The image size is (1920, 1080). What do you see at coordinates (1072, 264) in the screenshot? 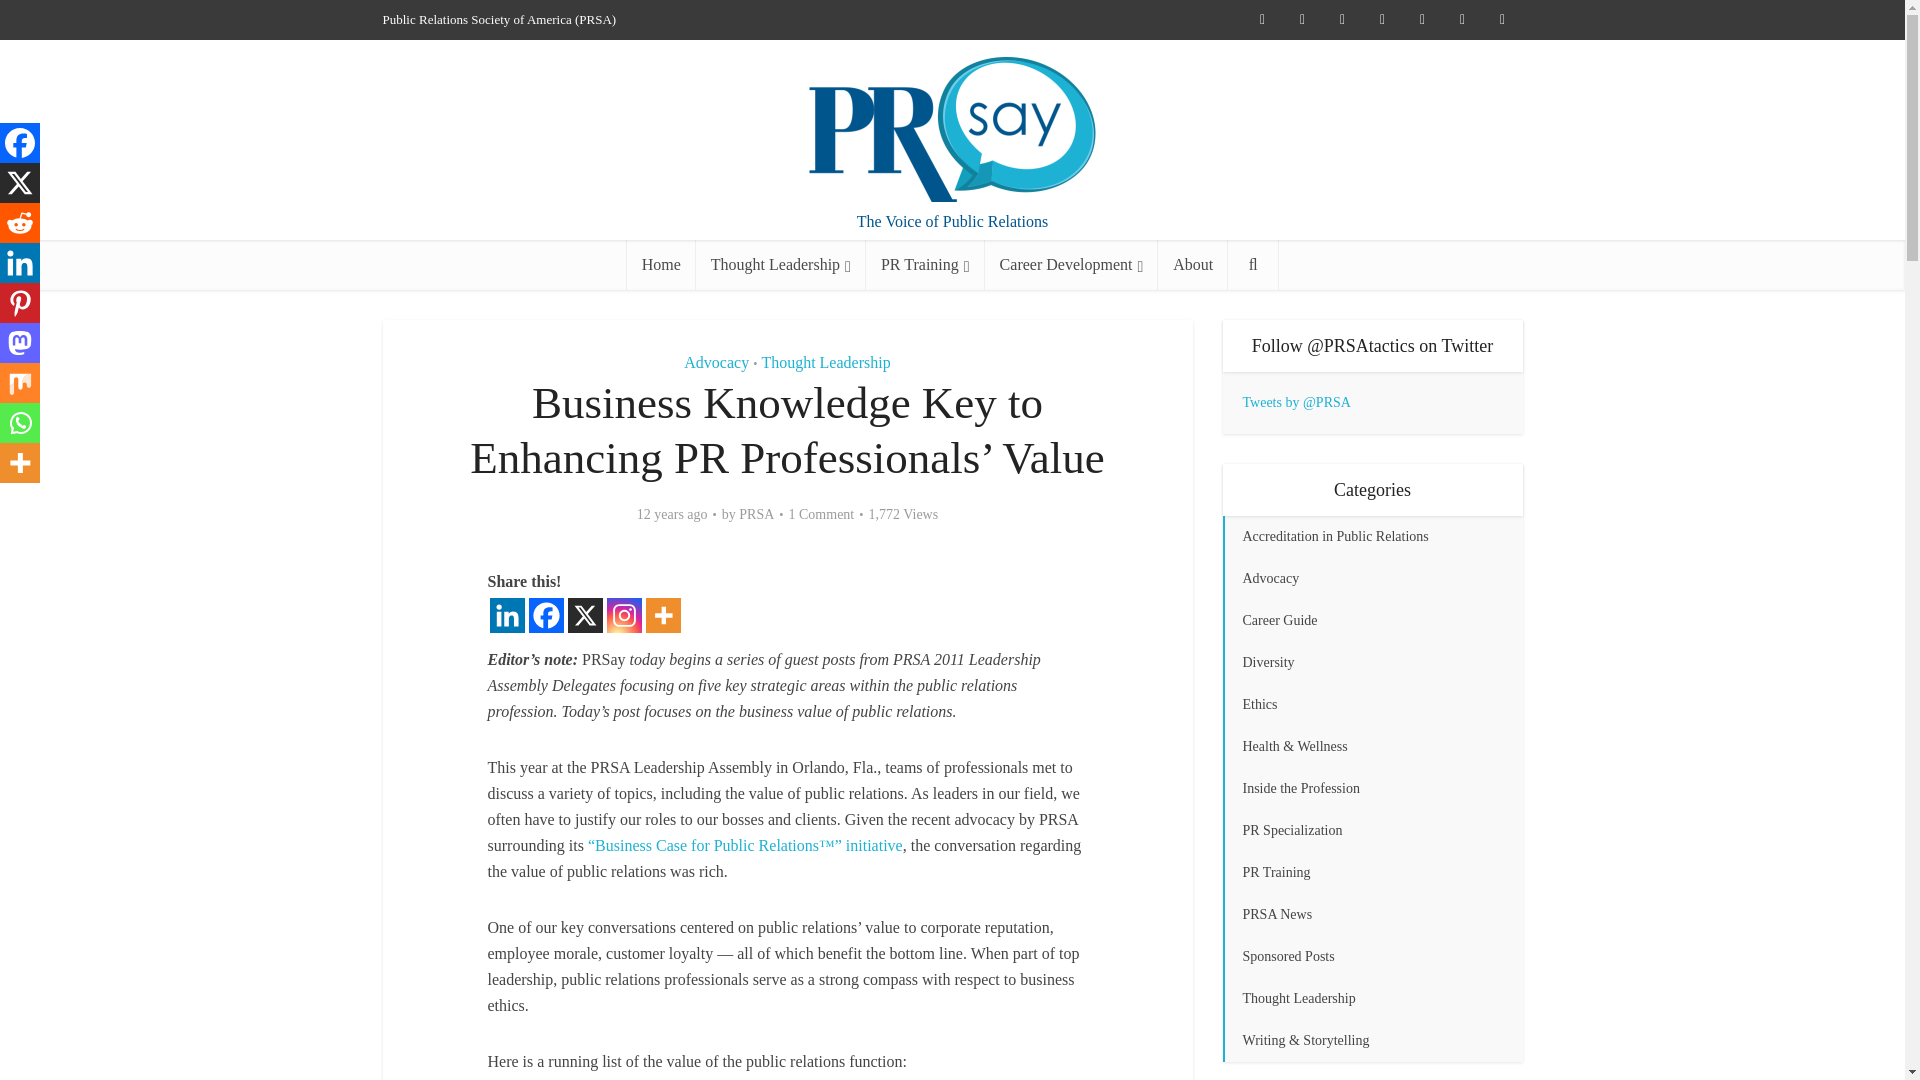
I see `Career Development` at bounding box center [1072, 264].